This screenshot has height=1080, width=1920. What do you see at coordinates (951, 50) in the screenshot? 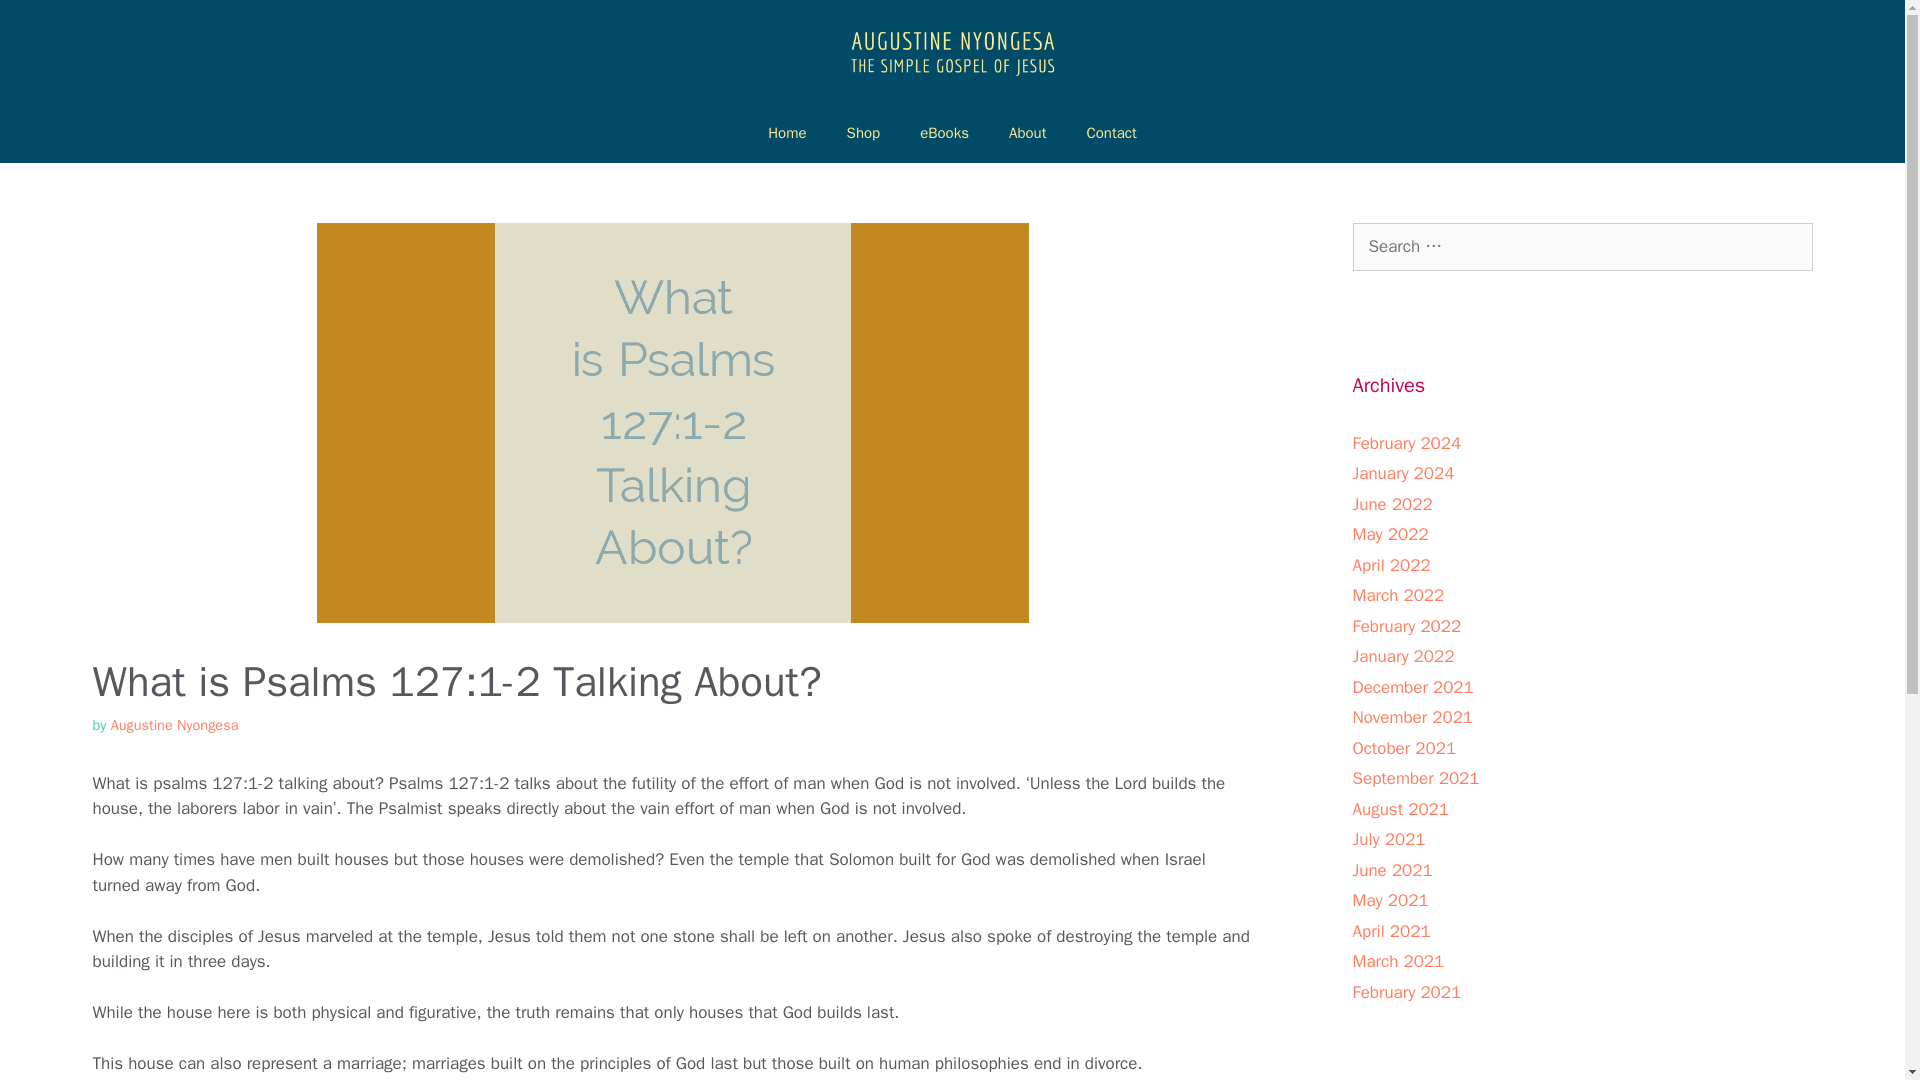
I see `Augustine Nyongesa` at bounding box center [951, 50].